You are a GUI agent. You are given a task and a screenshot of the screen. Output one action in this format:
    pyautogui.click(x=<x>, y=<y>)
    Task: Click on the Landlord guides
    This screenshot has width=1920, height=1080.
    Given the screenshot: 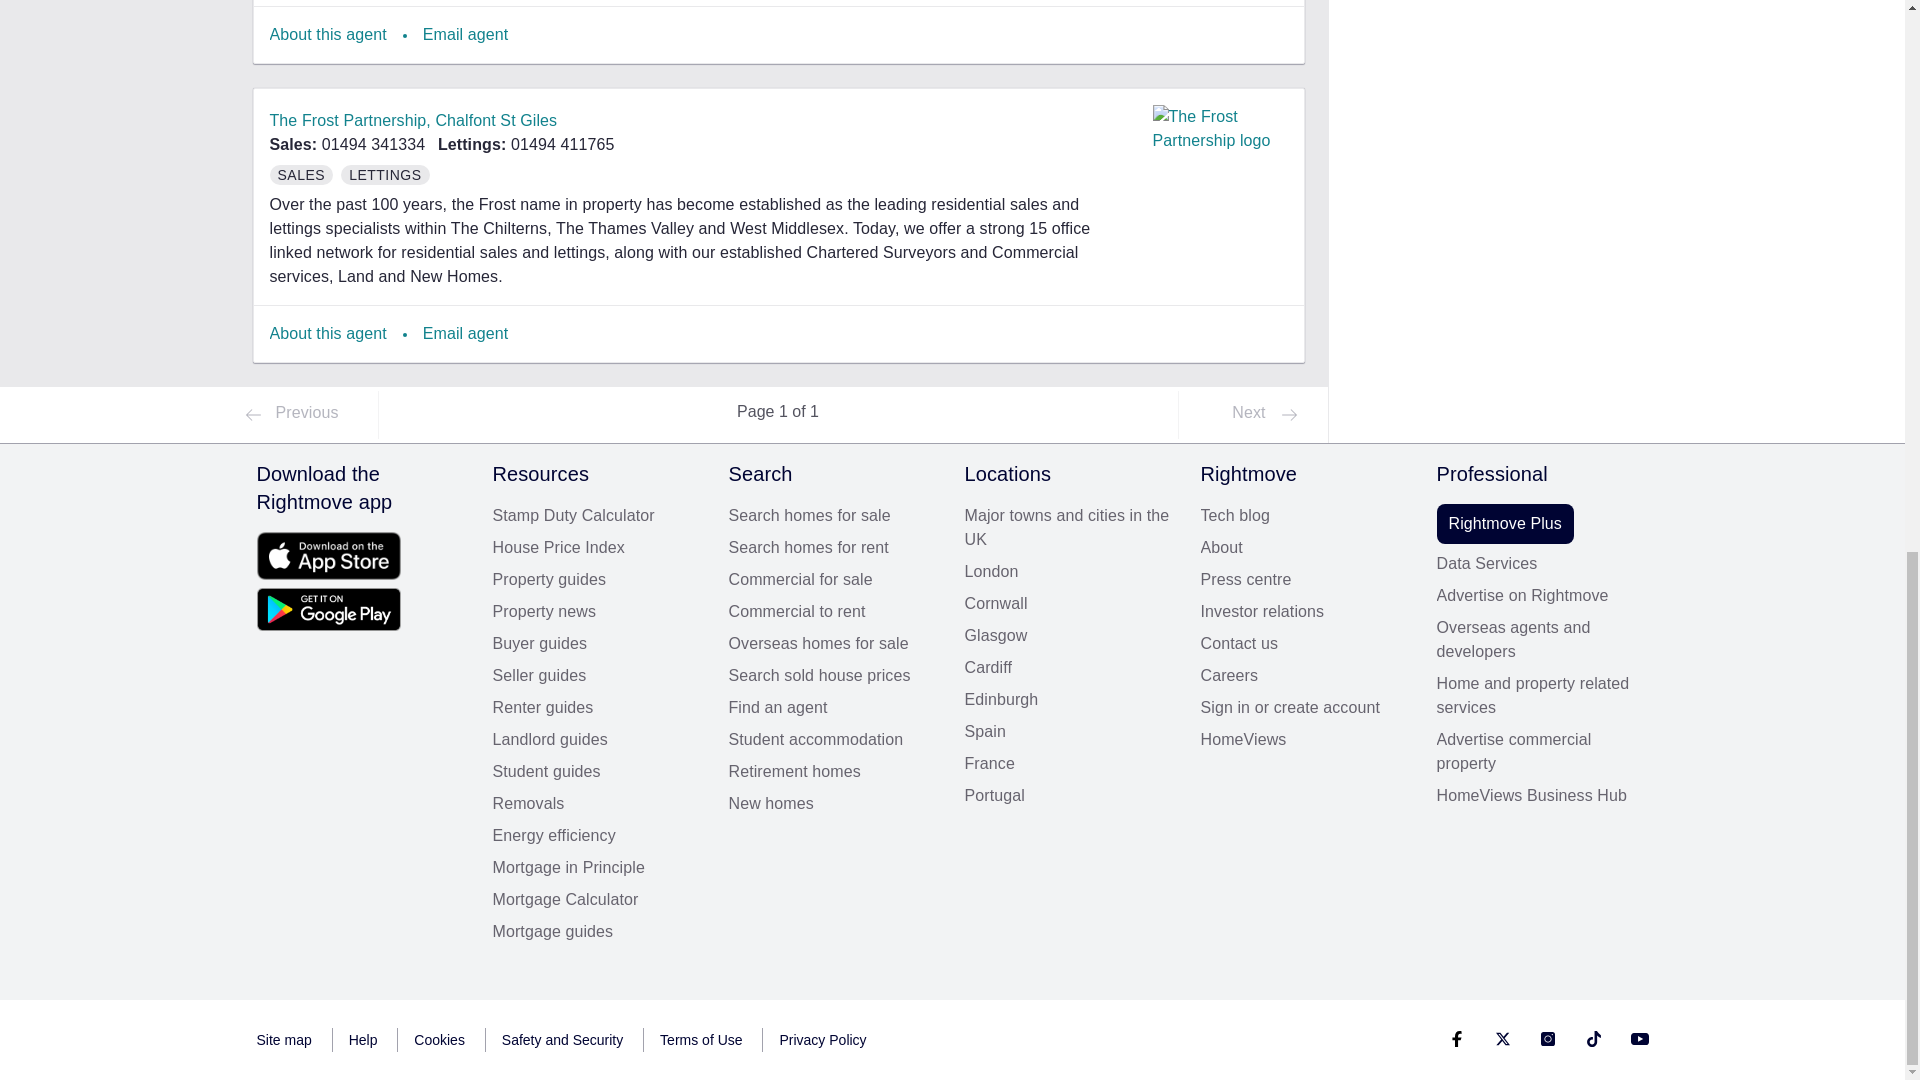 What is the action you would take?
    pyautogui.click(x=598, y=739)
    